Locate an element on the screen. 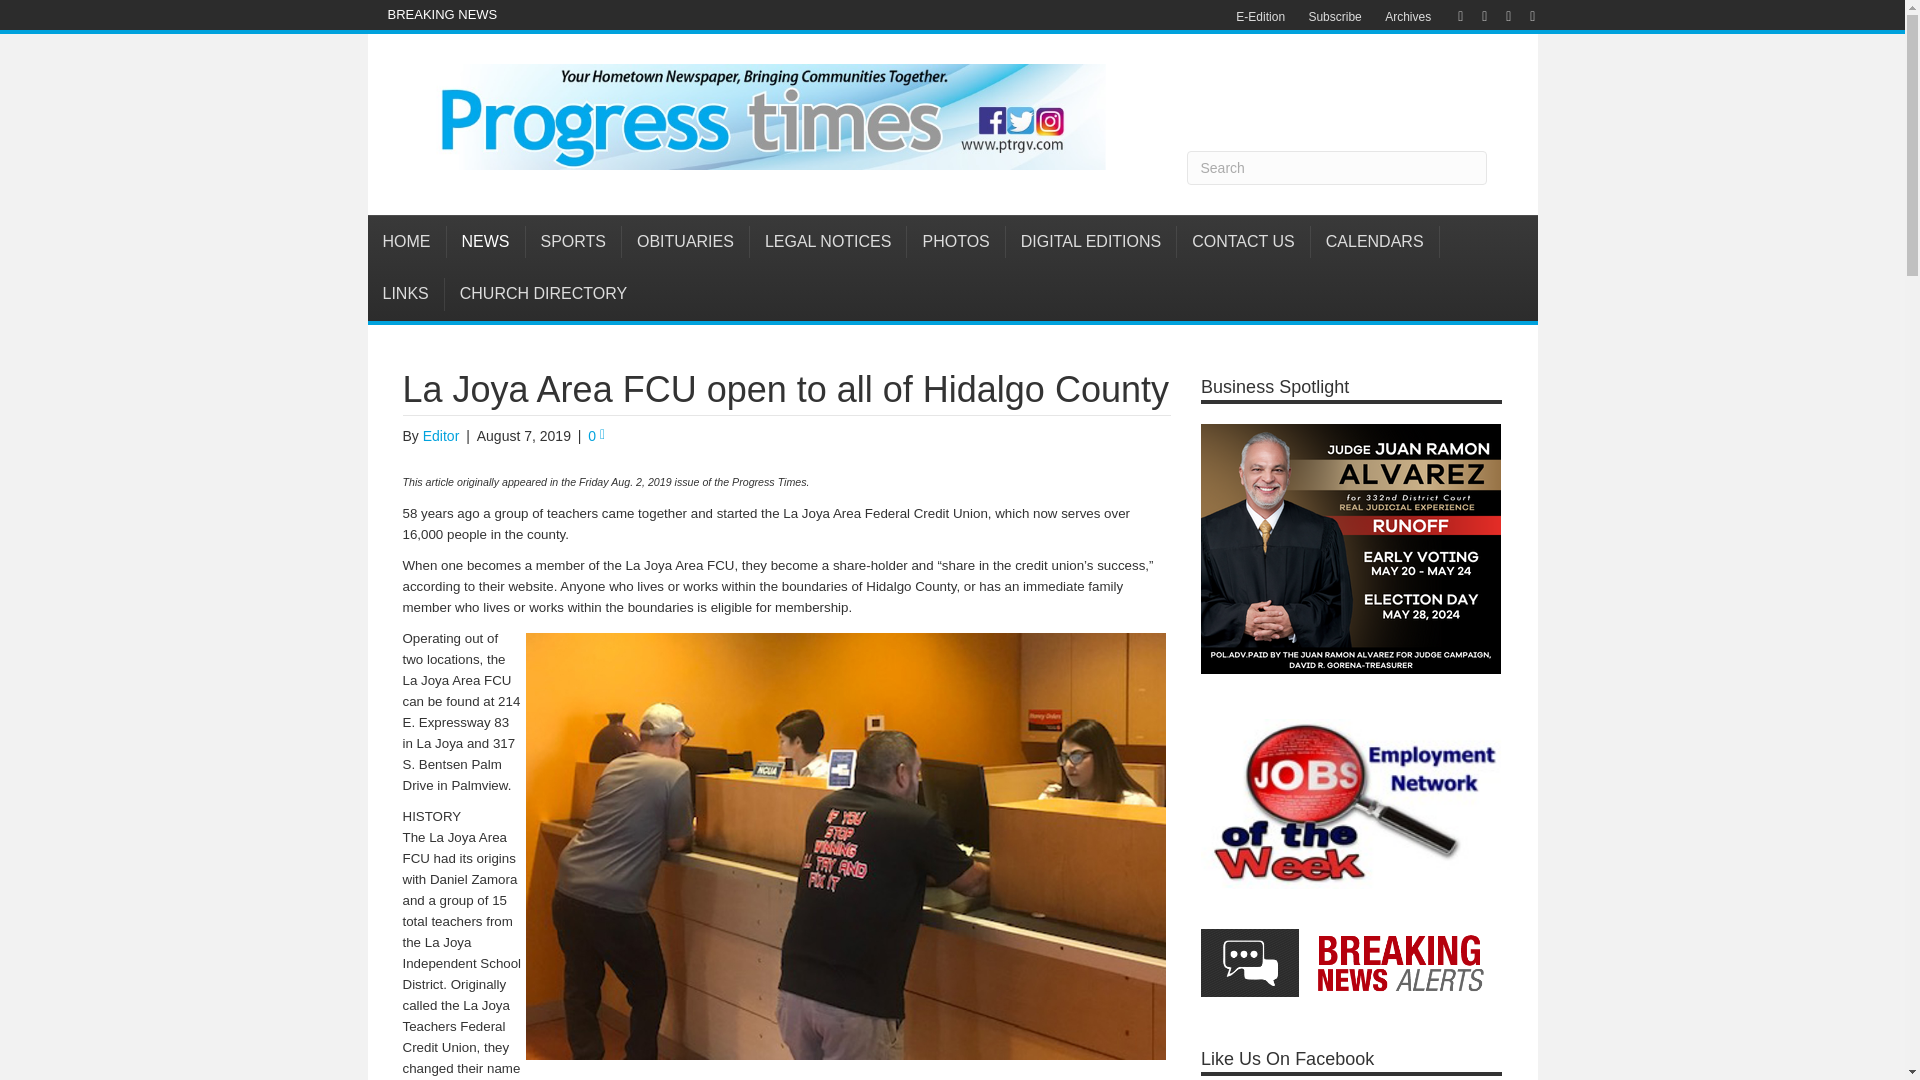  Subscribe is located at coordinates (1334, 17).